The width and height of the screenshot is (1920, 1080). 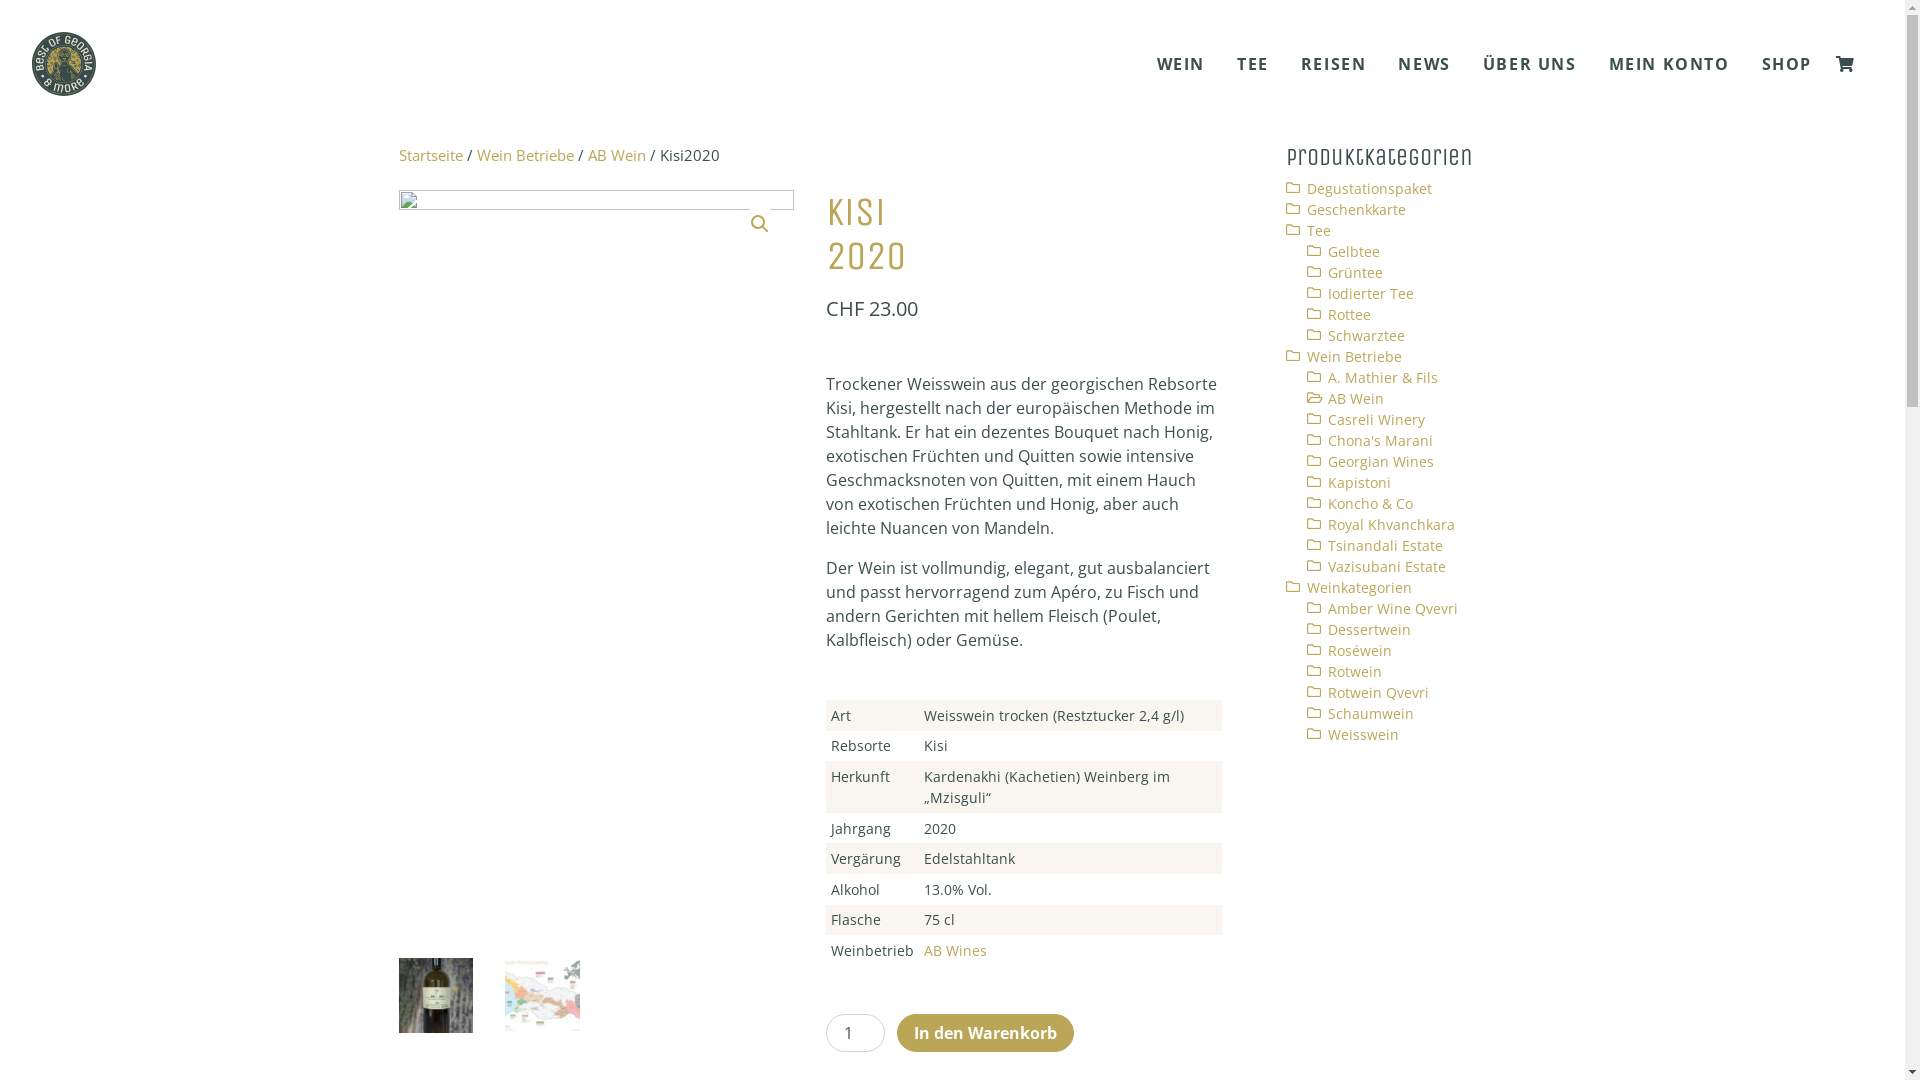 I want to click on Geschenkkarte, so click(x=1356, y=210).